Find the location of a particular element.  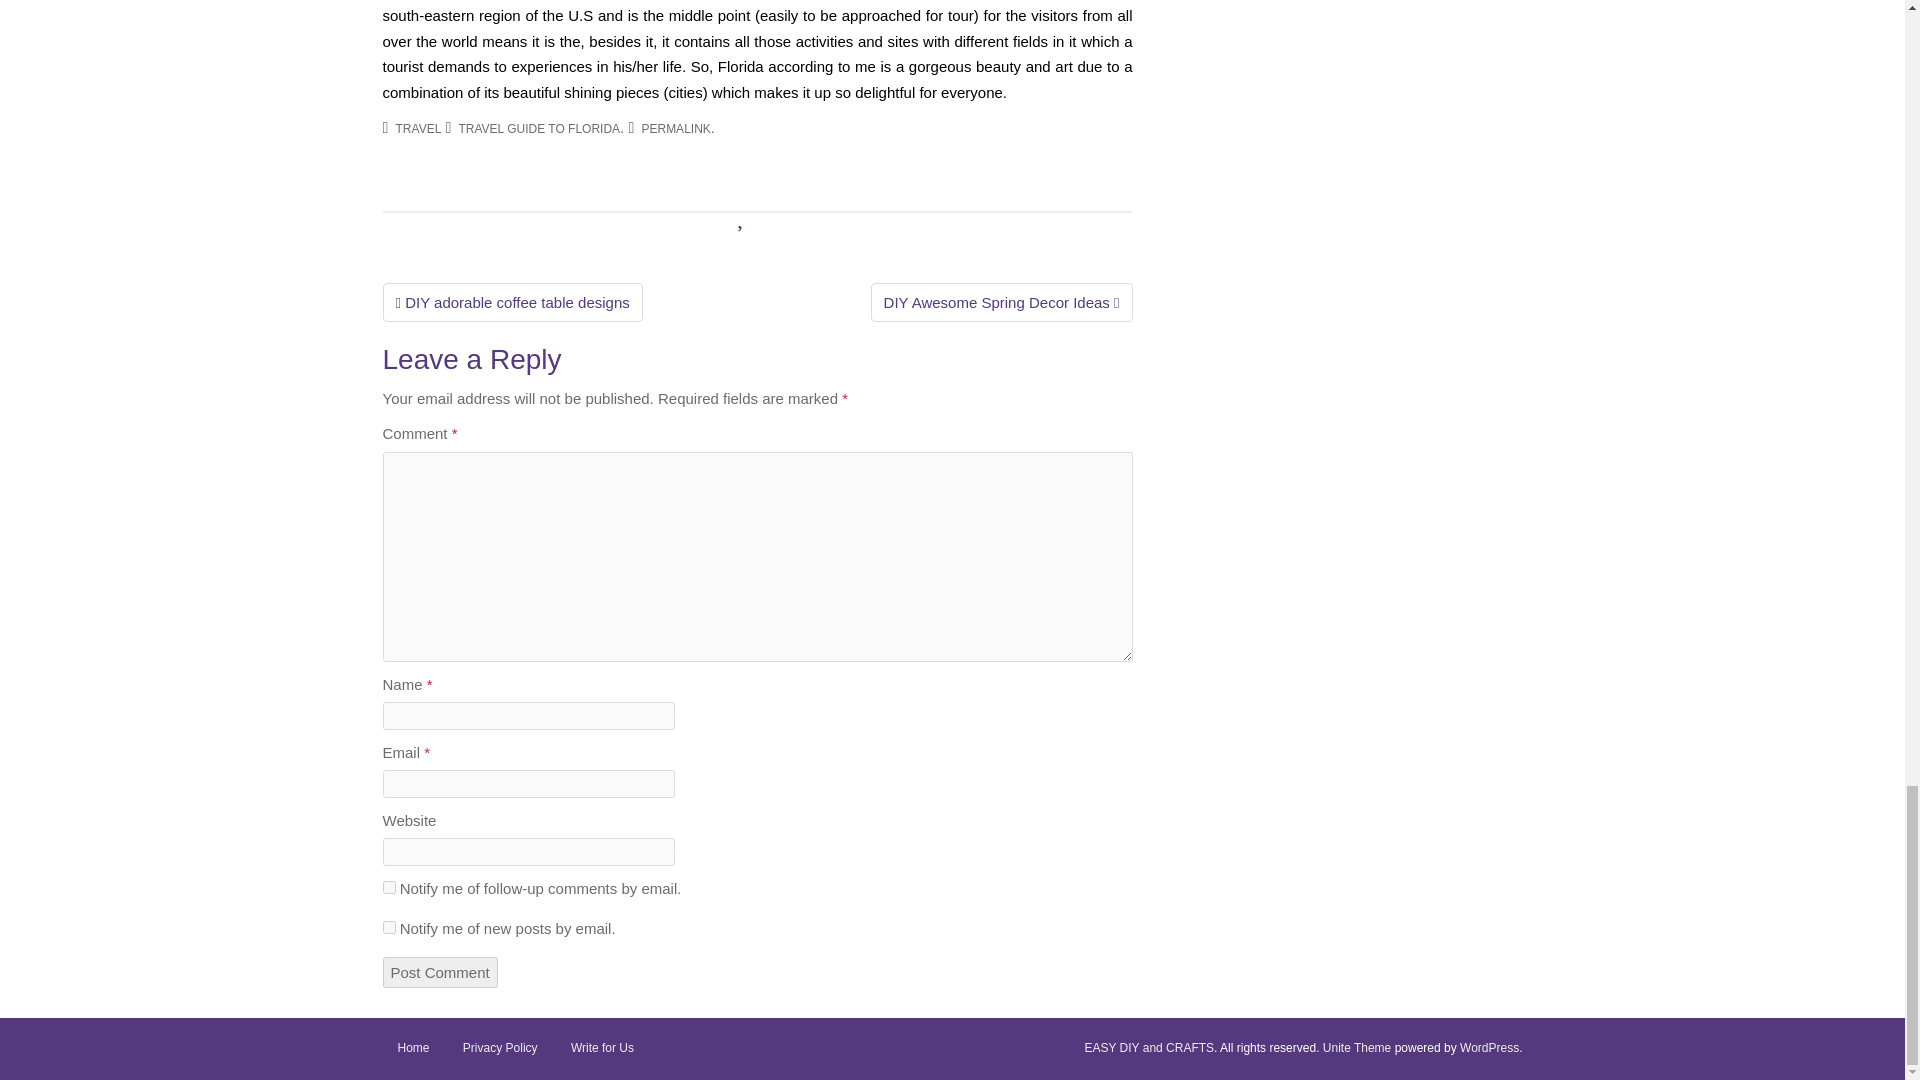

EASY DIY and CRAFTS is located at coordinates (1148, 1048).